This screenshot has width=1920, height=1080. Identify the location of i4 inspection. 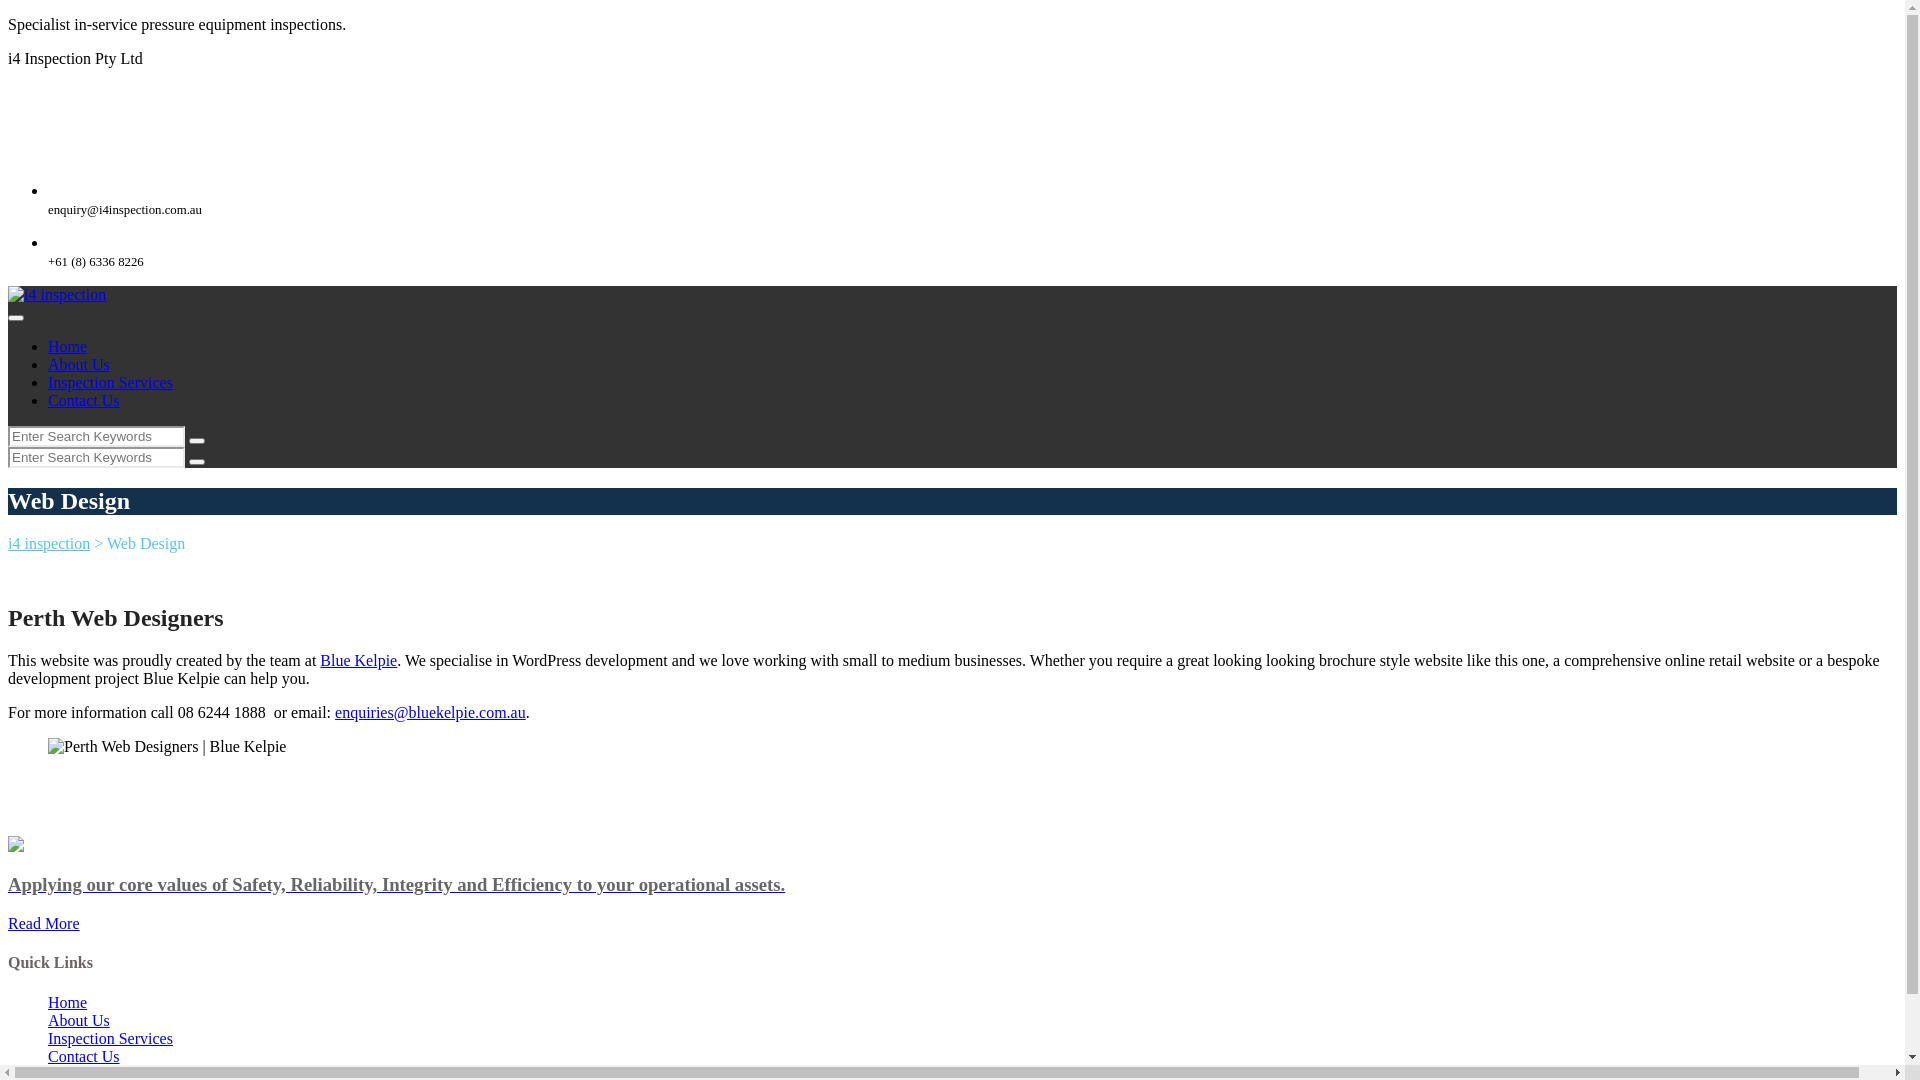
(57, 295).